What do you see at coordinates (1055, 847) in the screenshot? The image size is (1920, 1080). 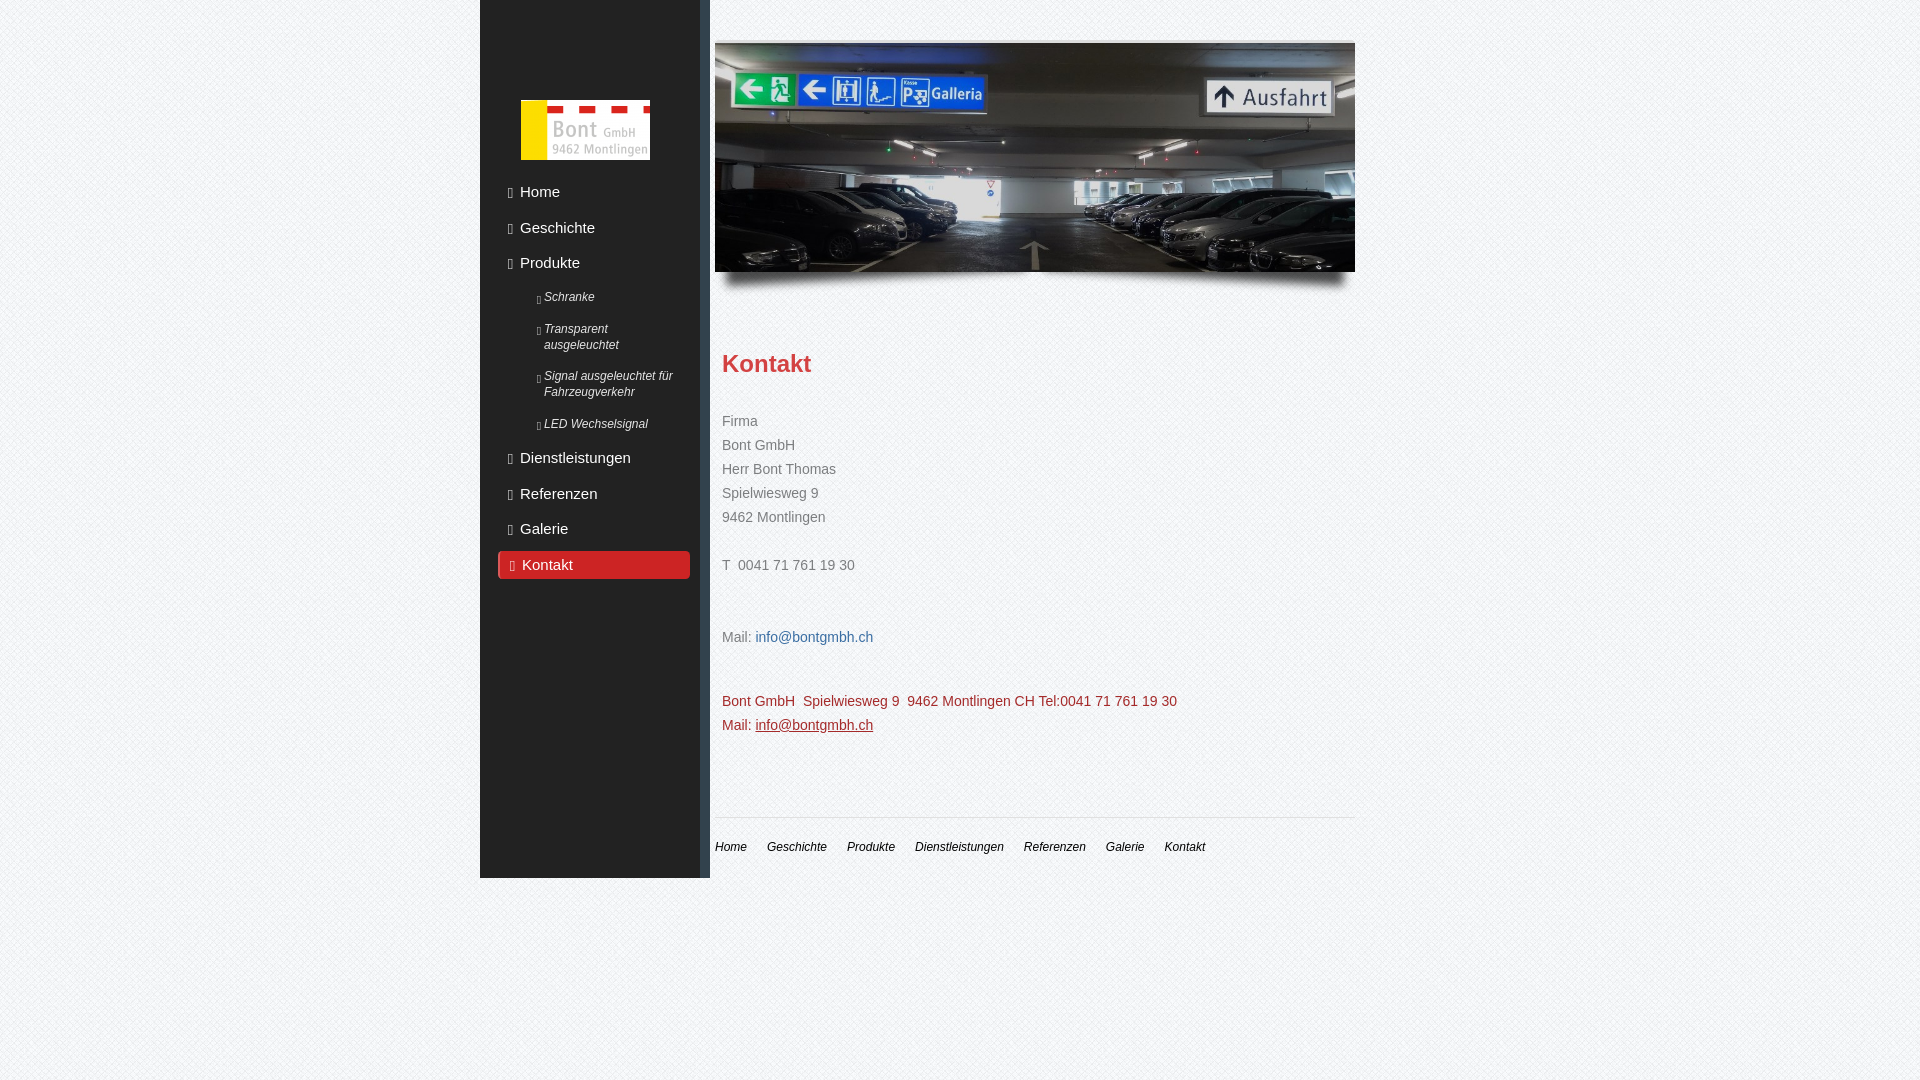 I see `Referenzen` at bounding box center [1055, 847].